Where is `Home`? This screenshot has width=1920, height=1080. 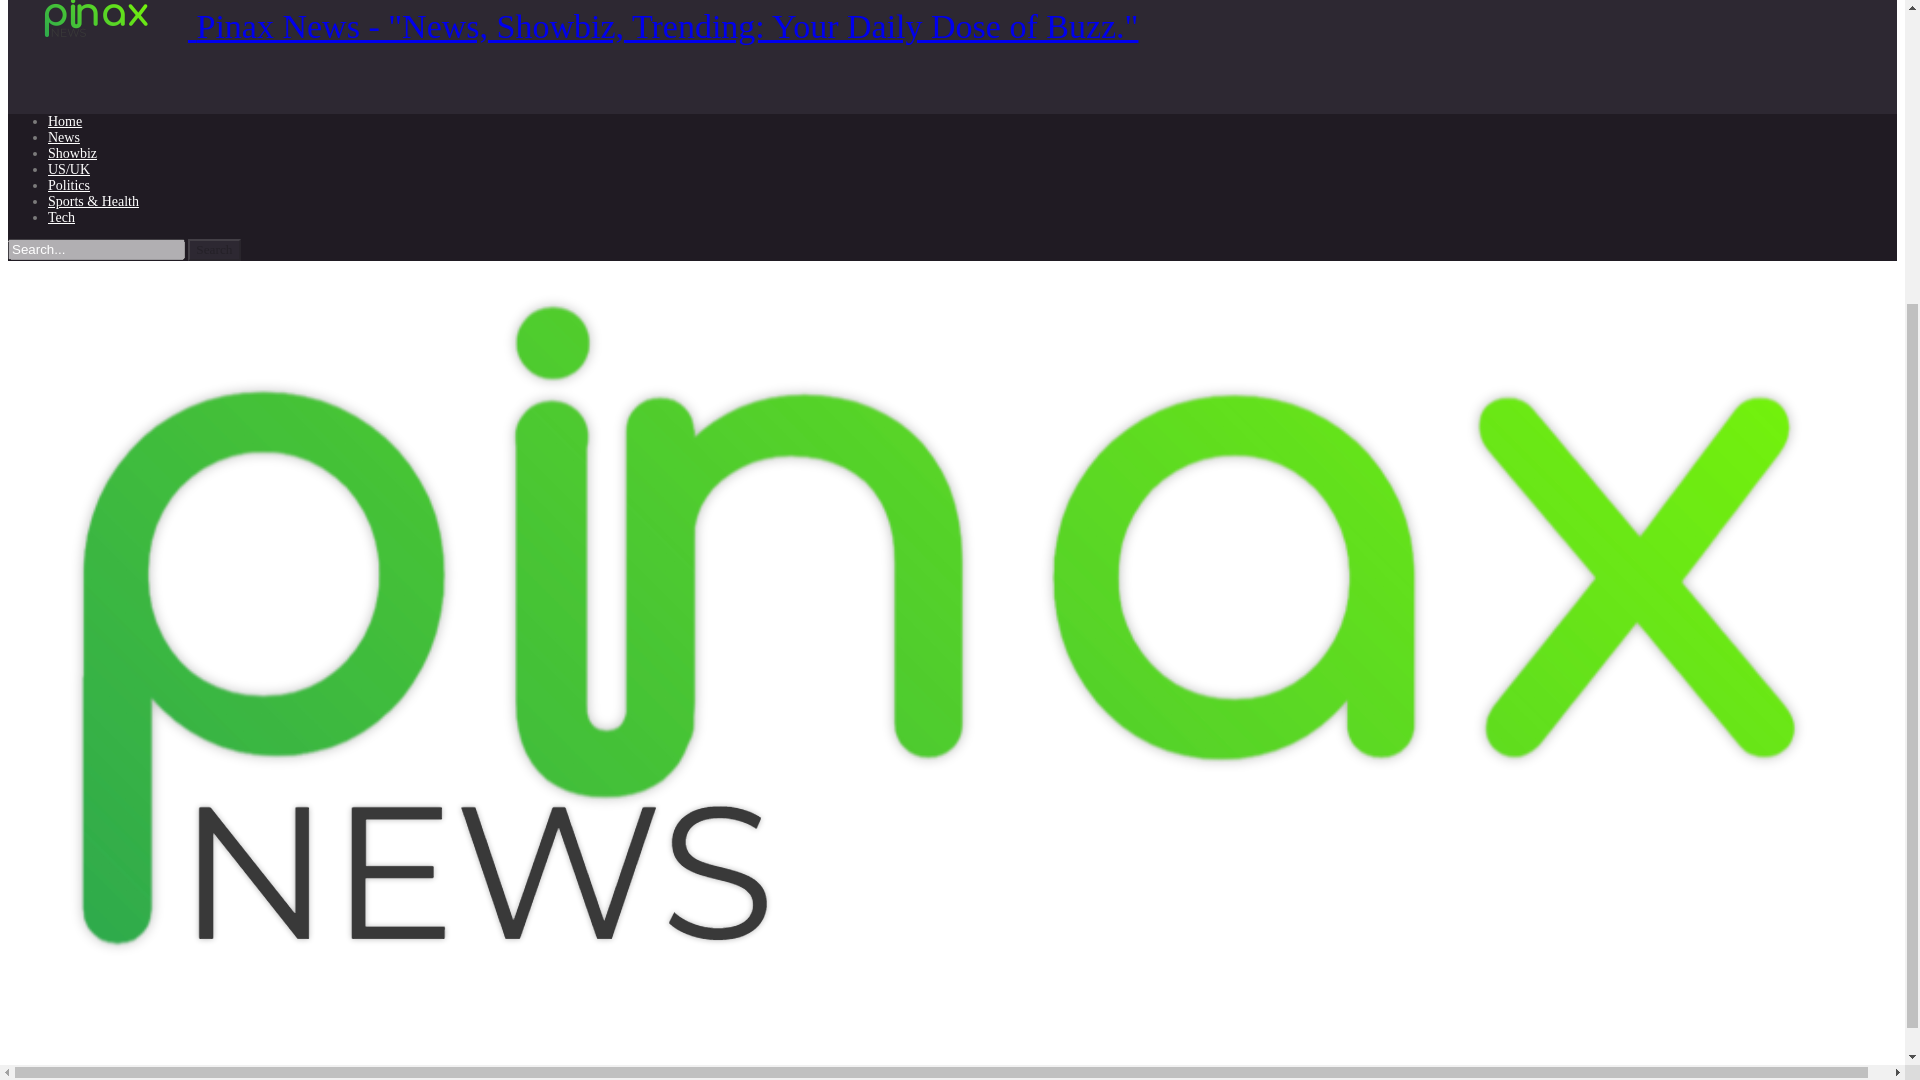
Home is located at coordinates (65, 121).